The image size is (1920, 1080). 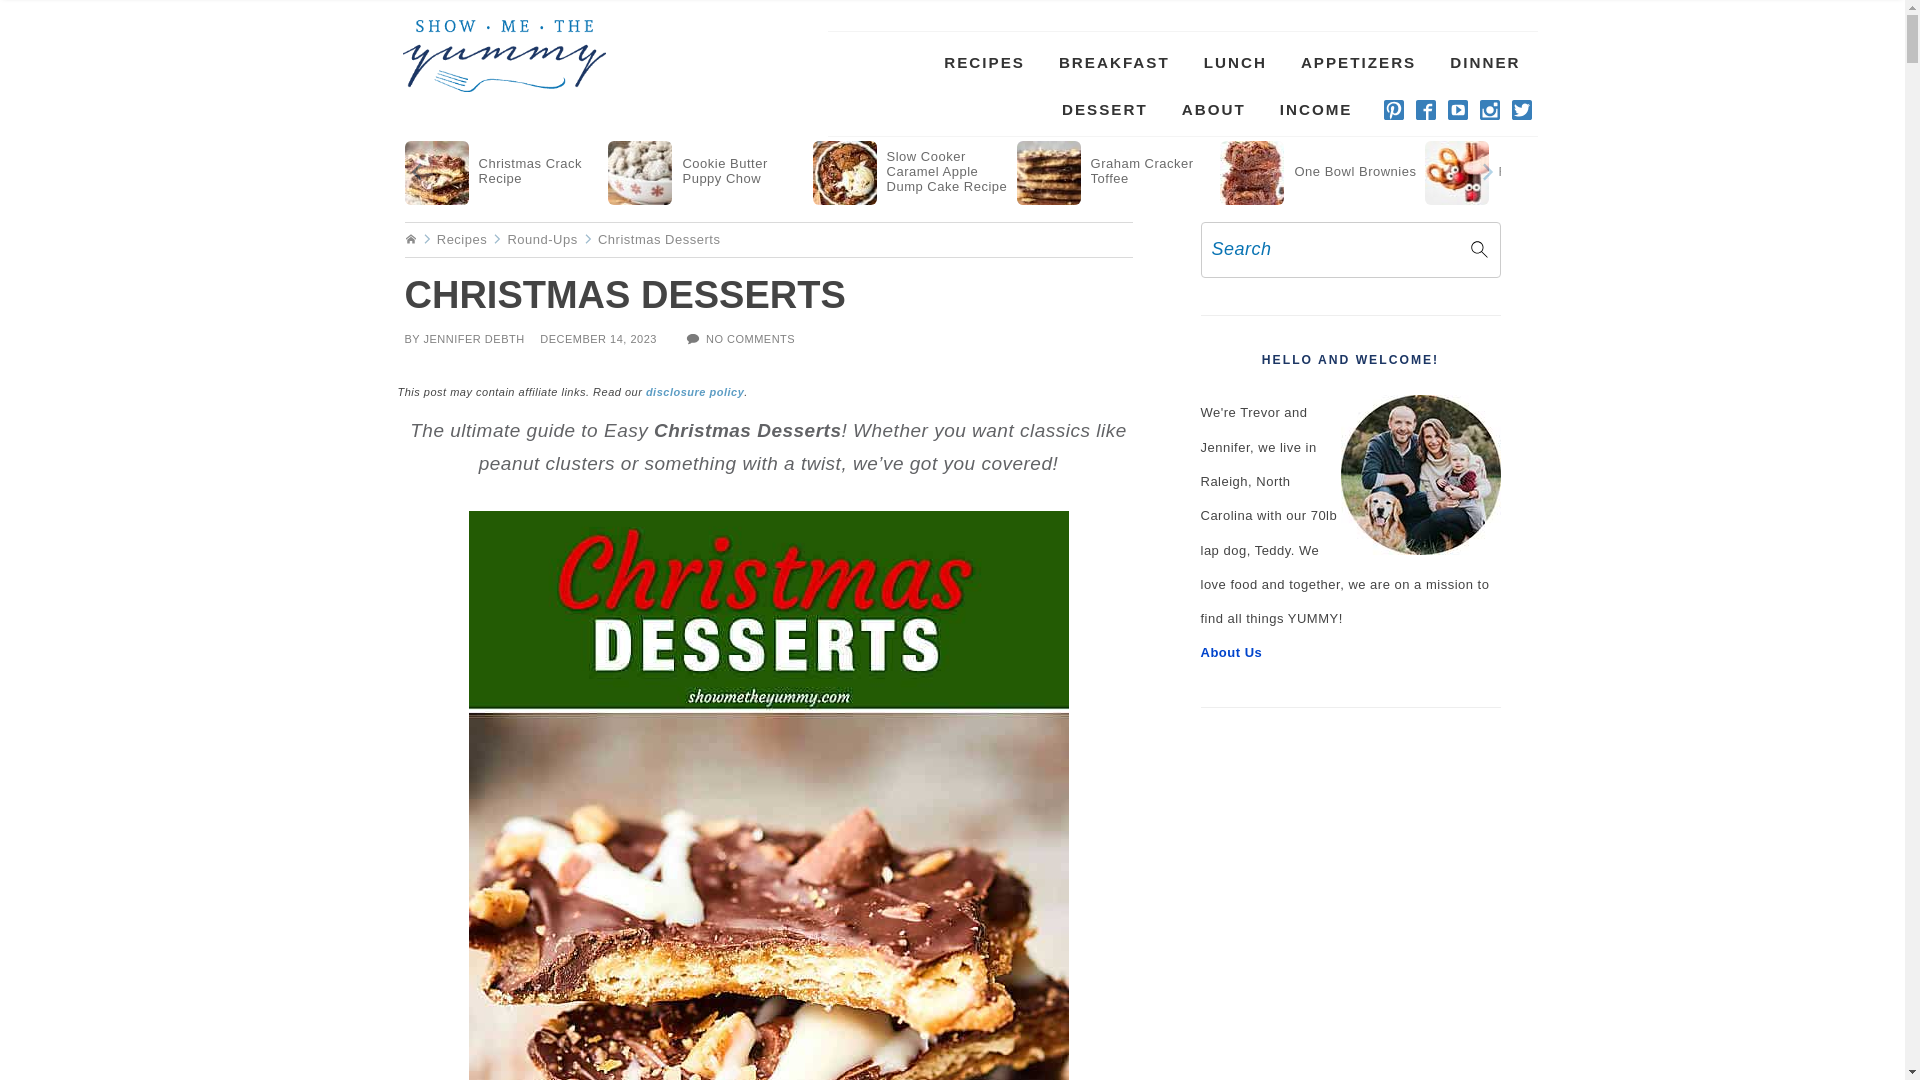 What do you see at coordinates (1484, 62) in the screenshot?
I see `DINNER` at bounding box center [1484, 62].